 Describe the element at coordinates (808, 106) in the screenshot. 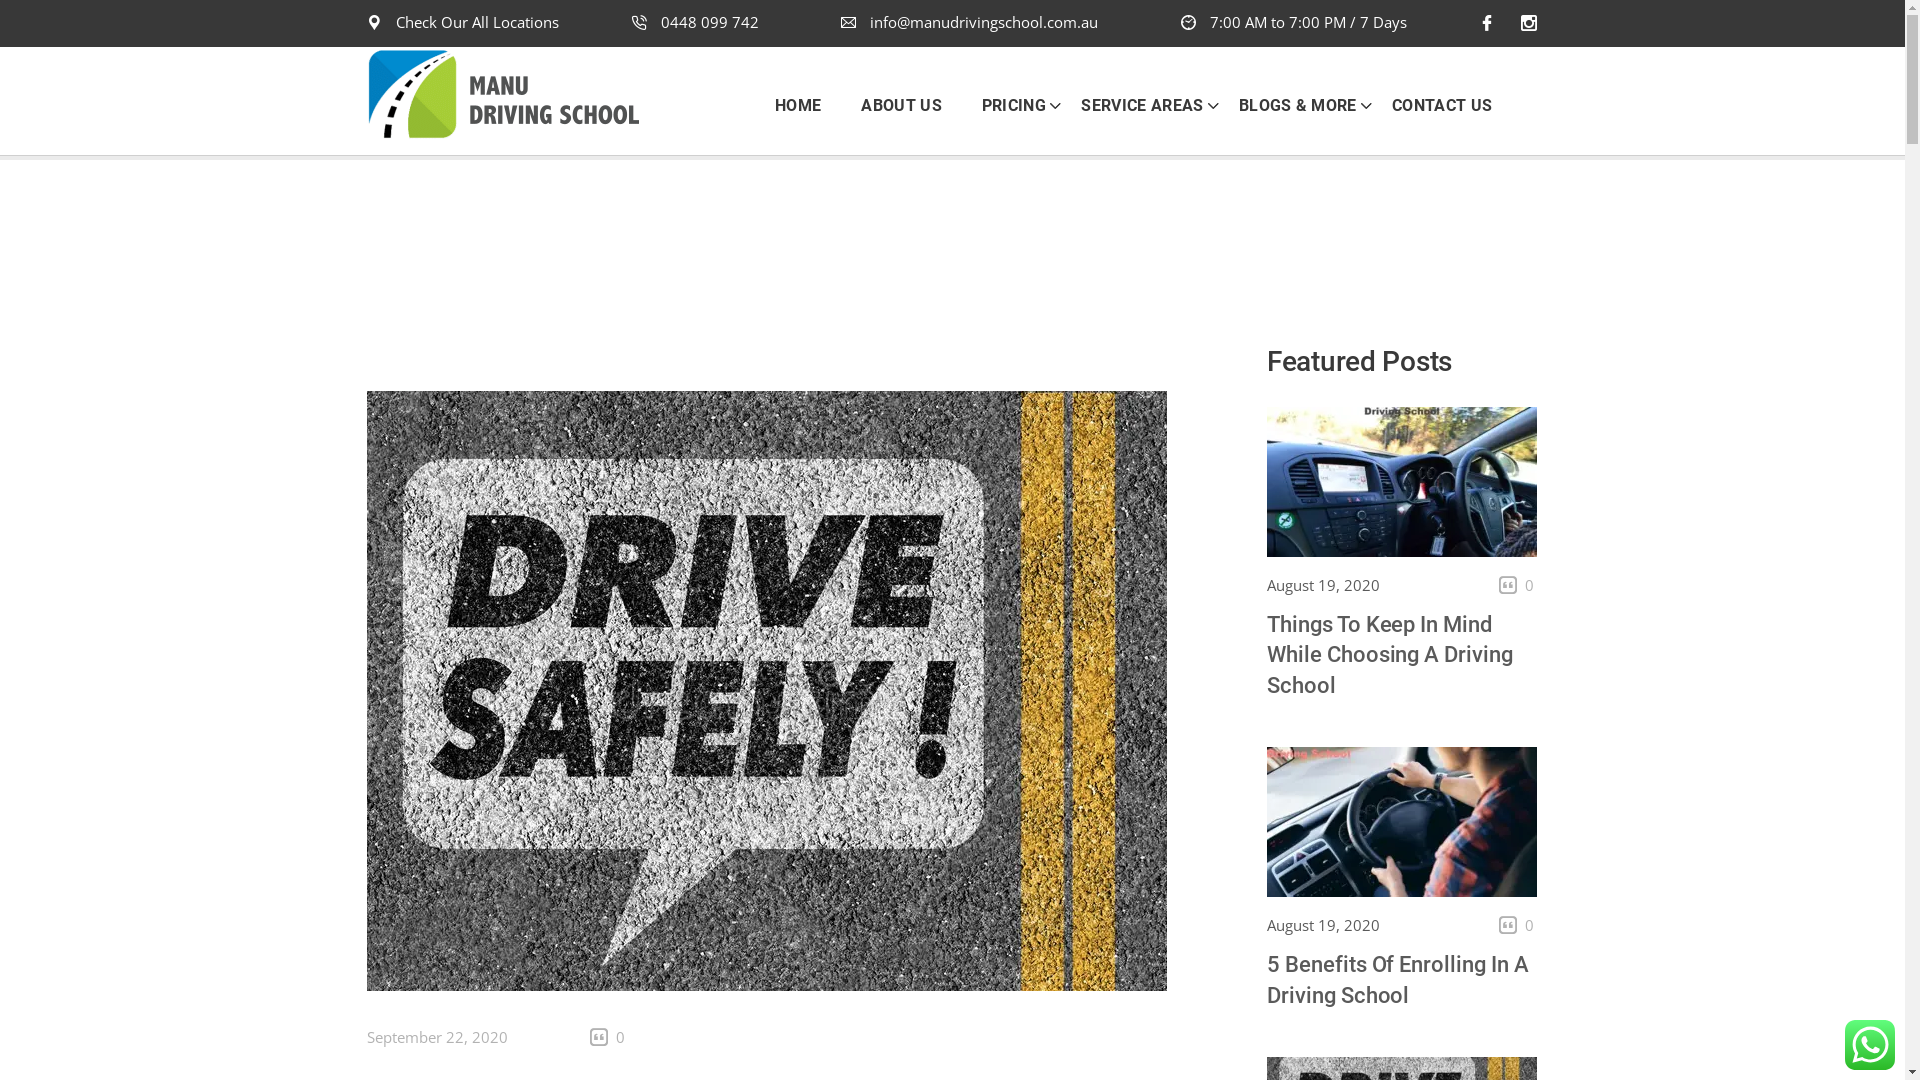

I see `HOME` at that location.